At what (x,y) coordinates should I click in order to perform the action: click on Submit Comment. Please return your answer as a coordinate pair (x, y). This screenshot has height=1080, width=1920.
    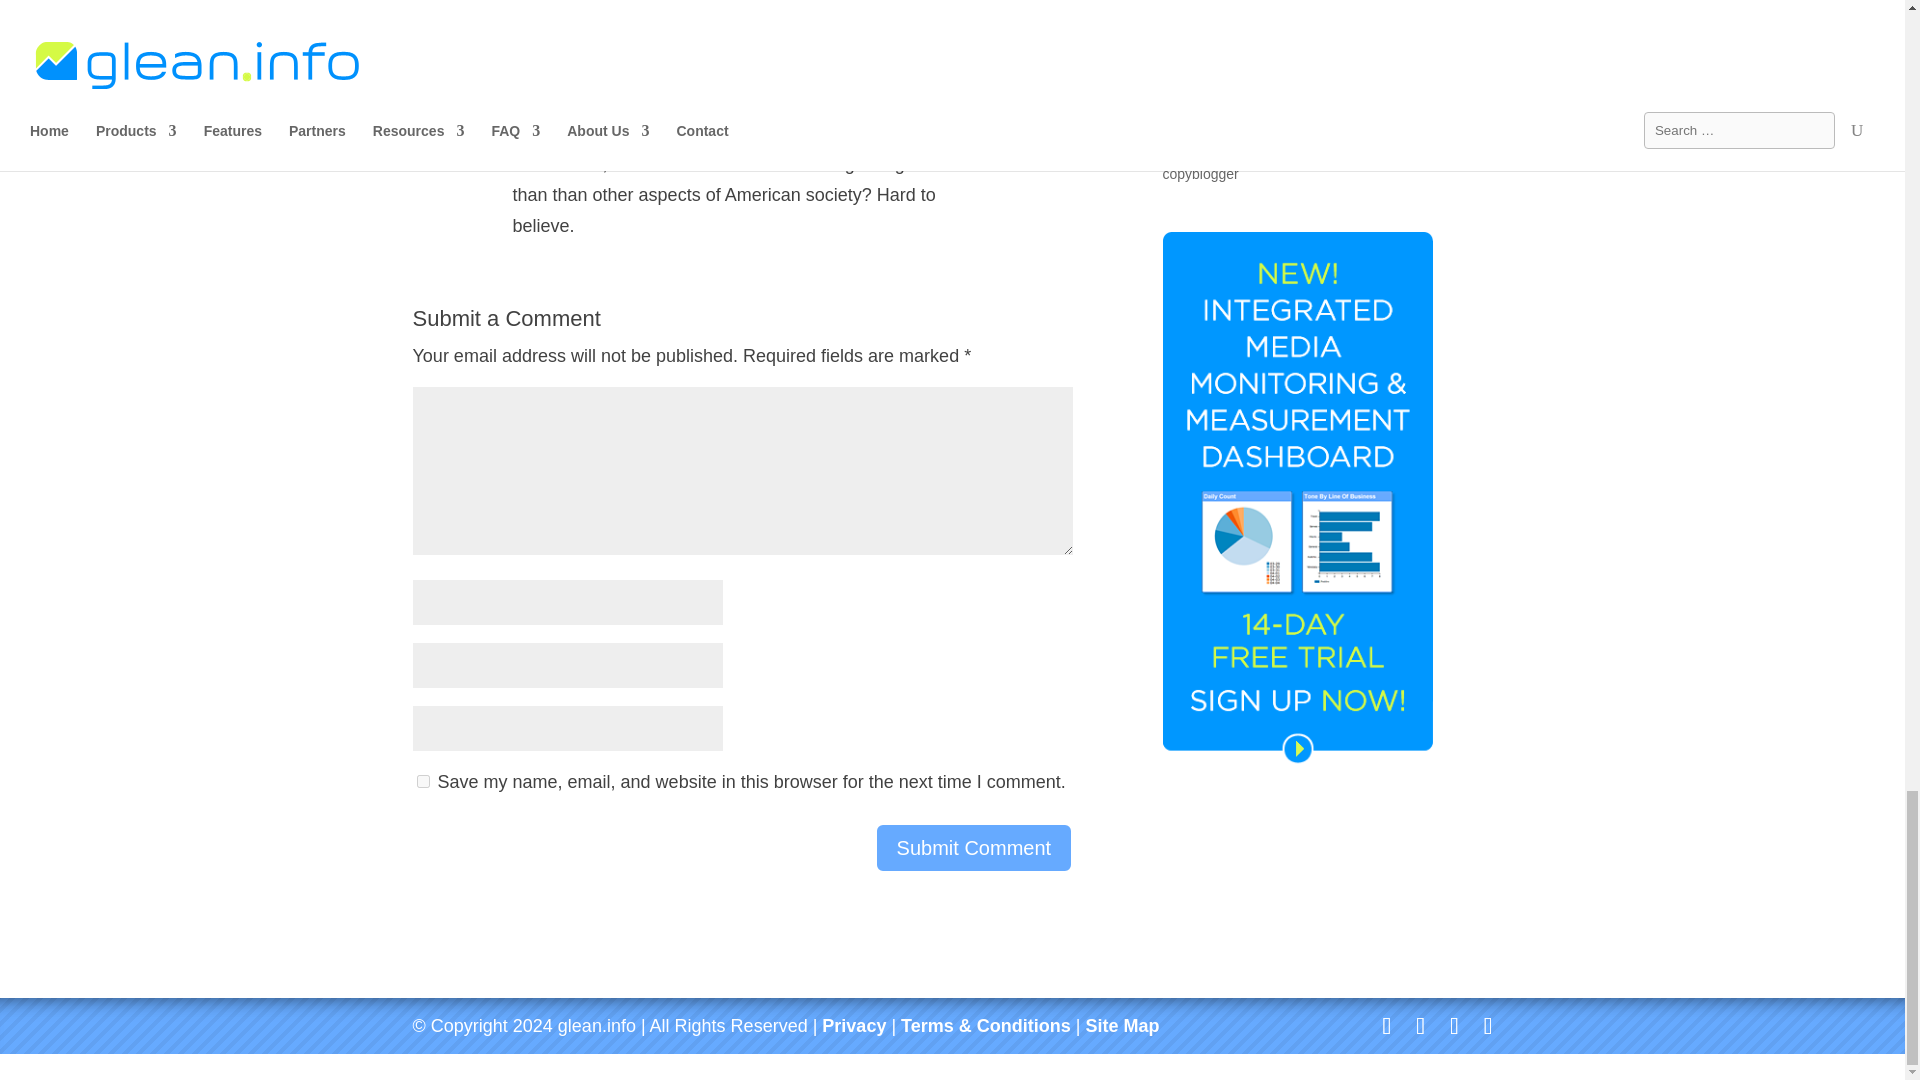
    Looking at the image, I should click on (974, 847).